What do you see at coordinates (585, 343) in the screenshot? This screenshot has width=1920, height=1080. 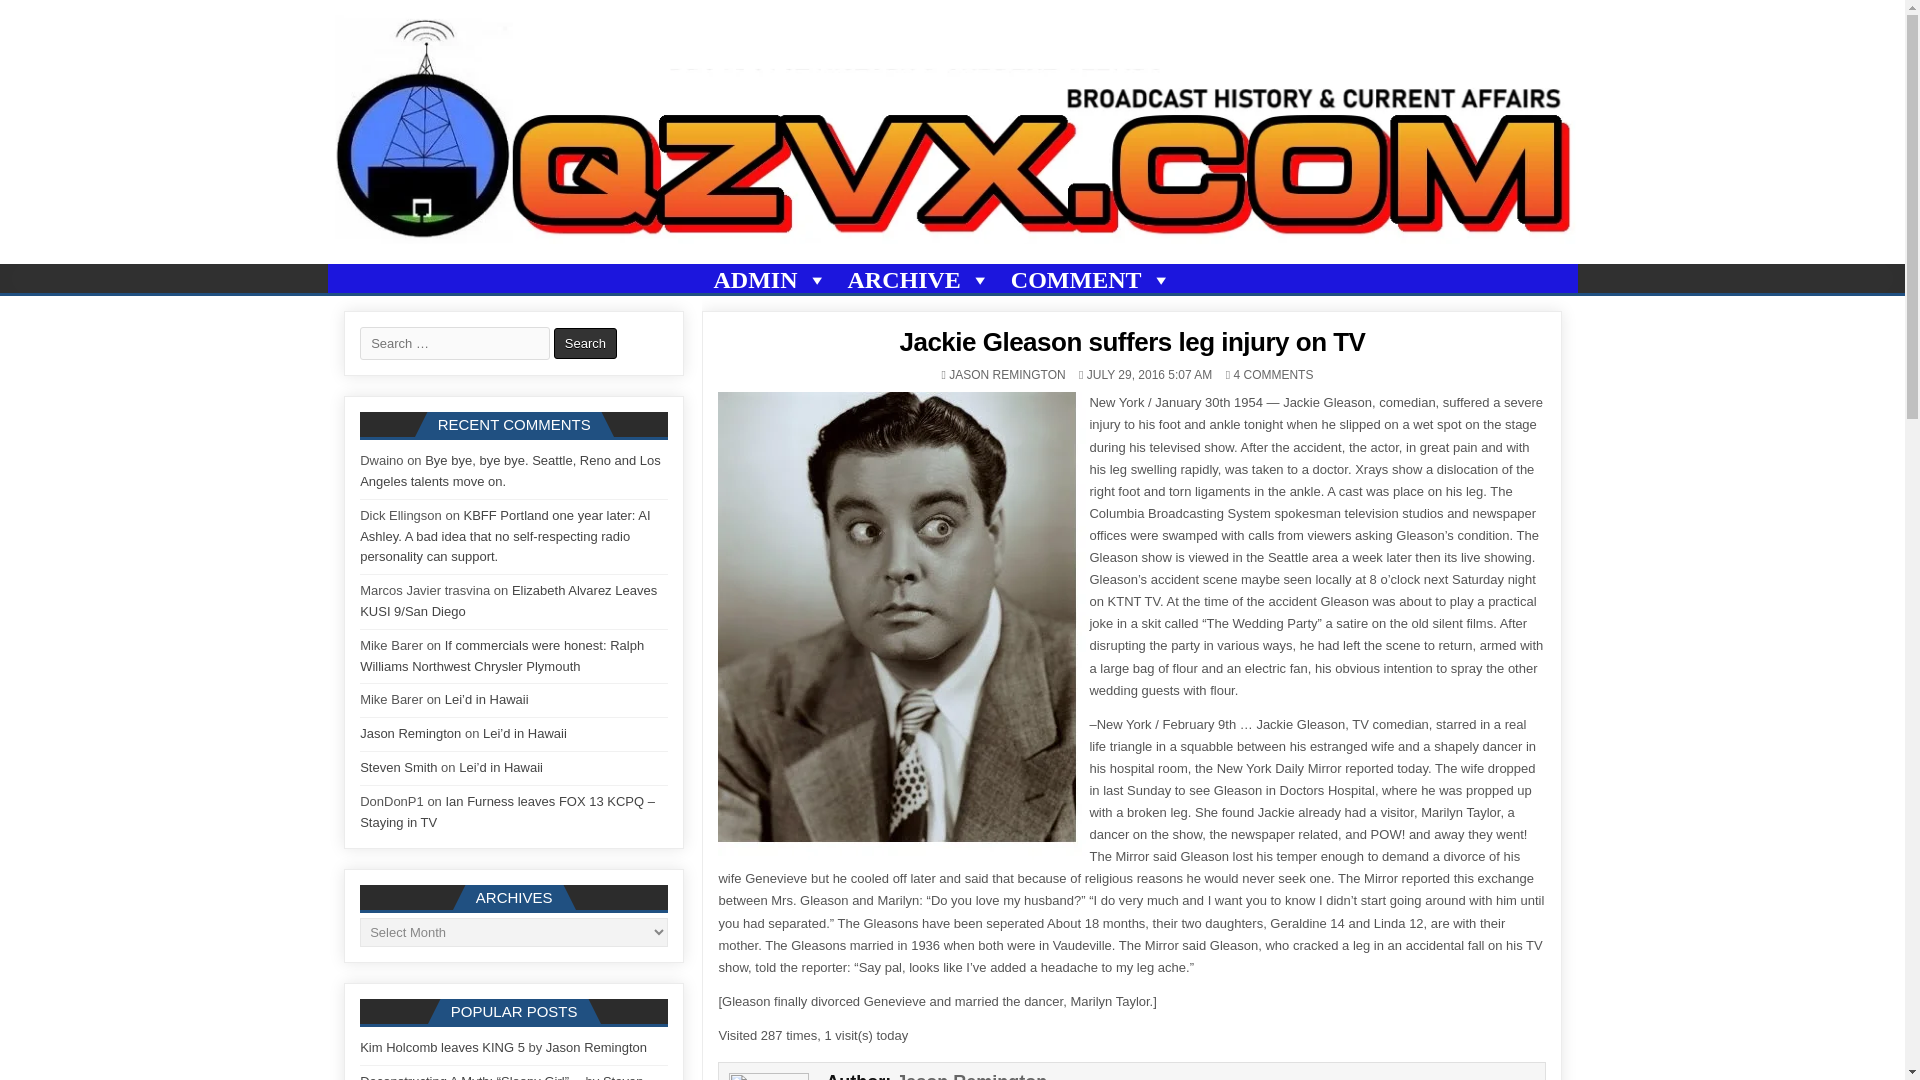 I see `Search` at bounding box center [585, 343].